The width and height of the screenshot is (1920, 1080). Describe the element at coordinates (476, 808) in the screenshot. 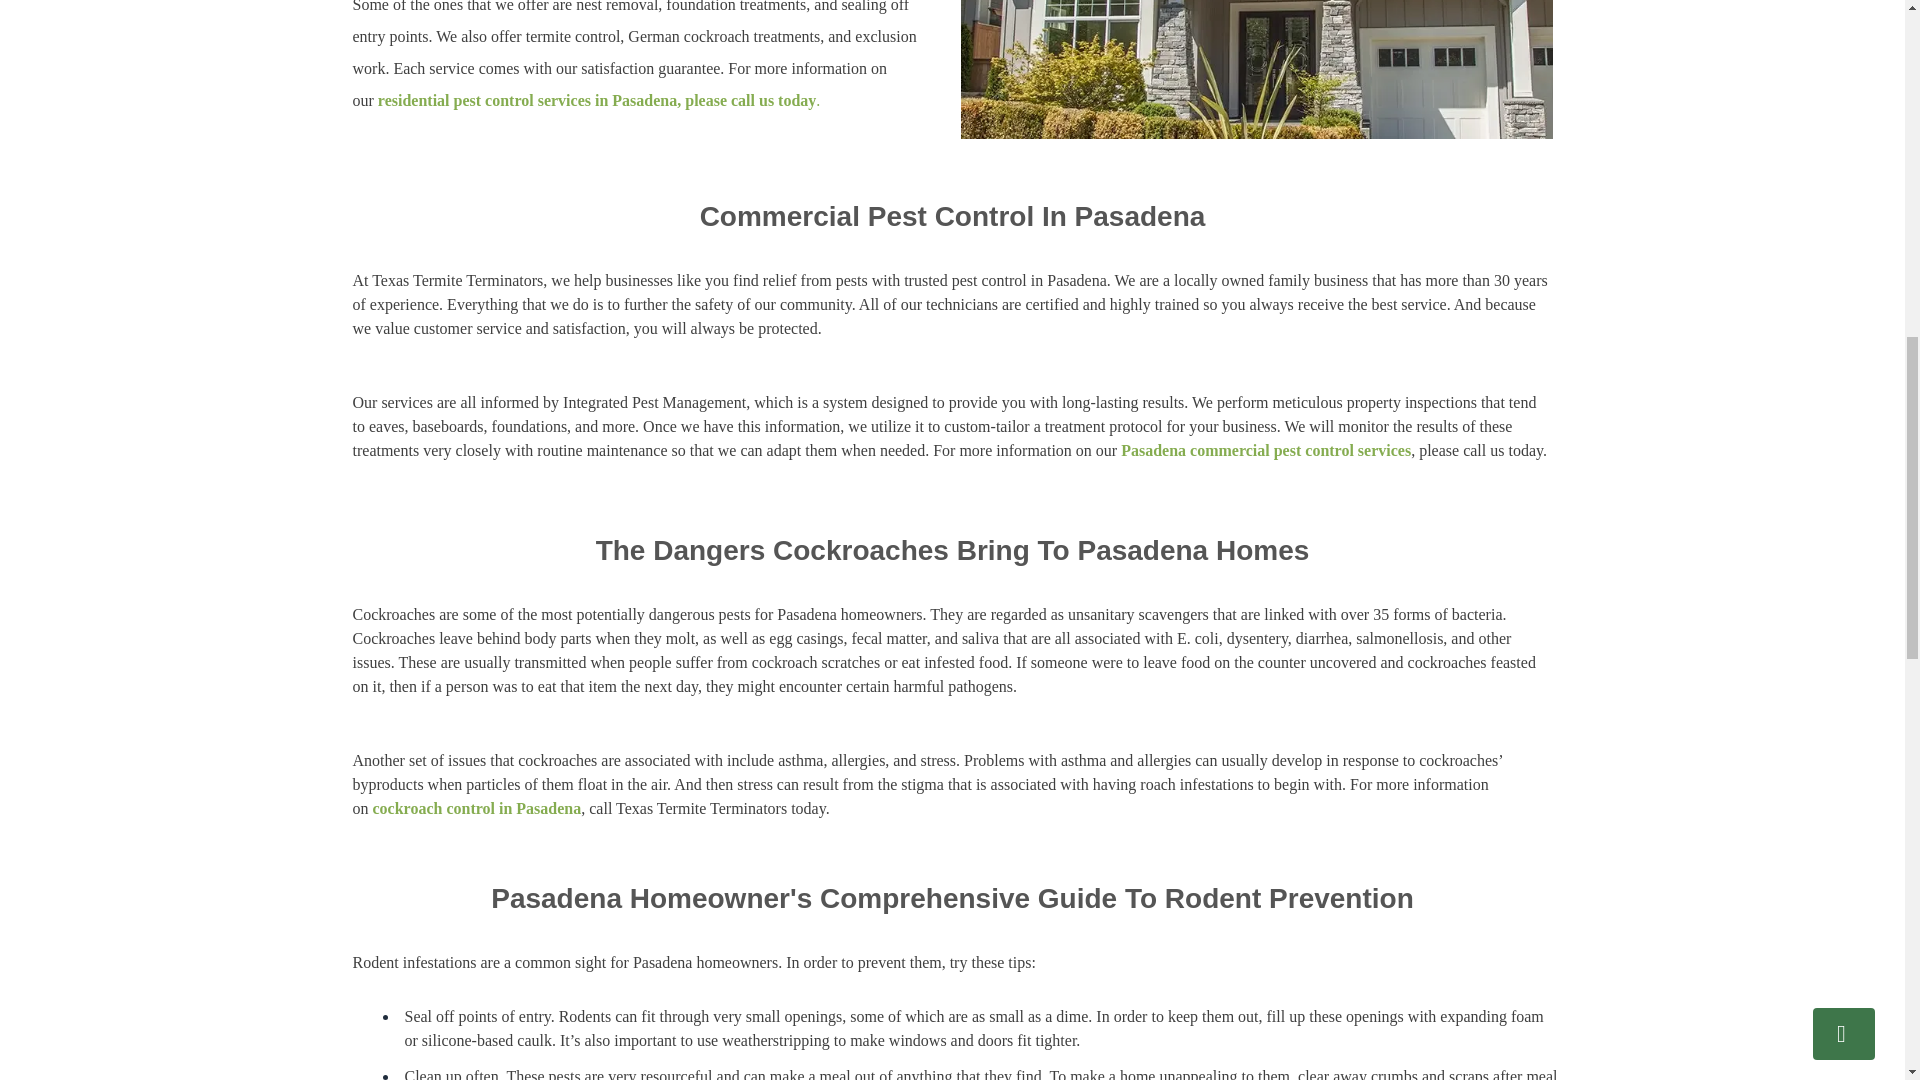

I see `cockroach control in Pasadena` at that location.